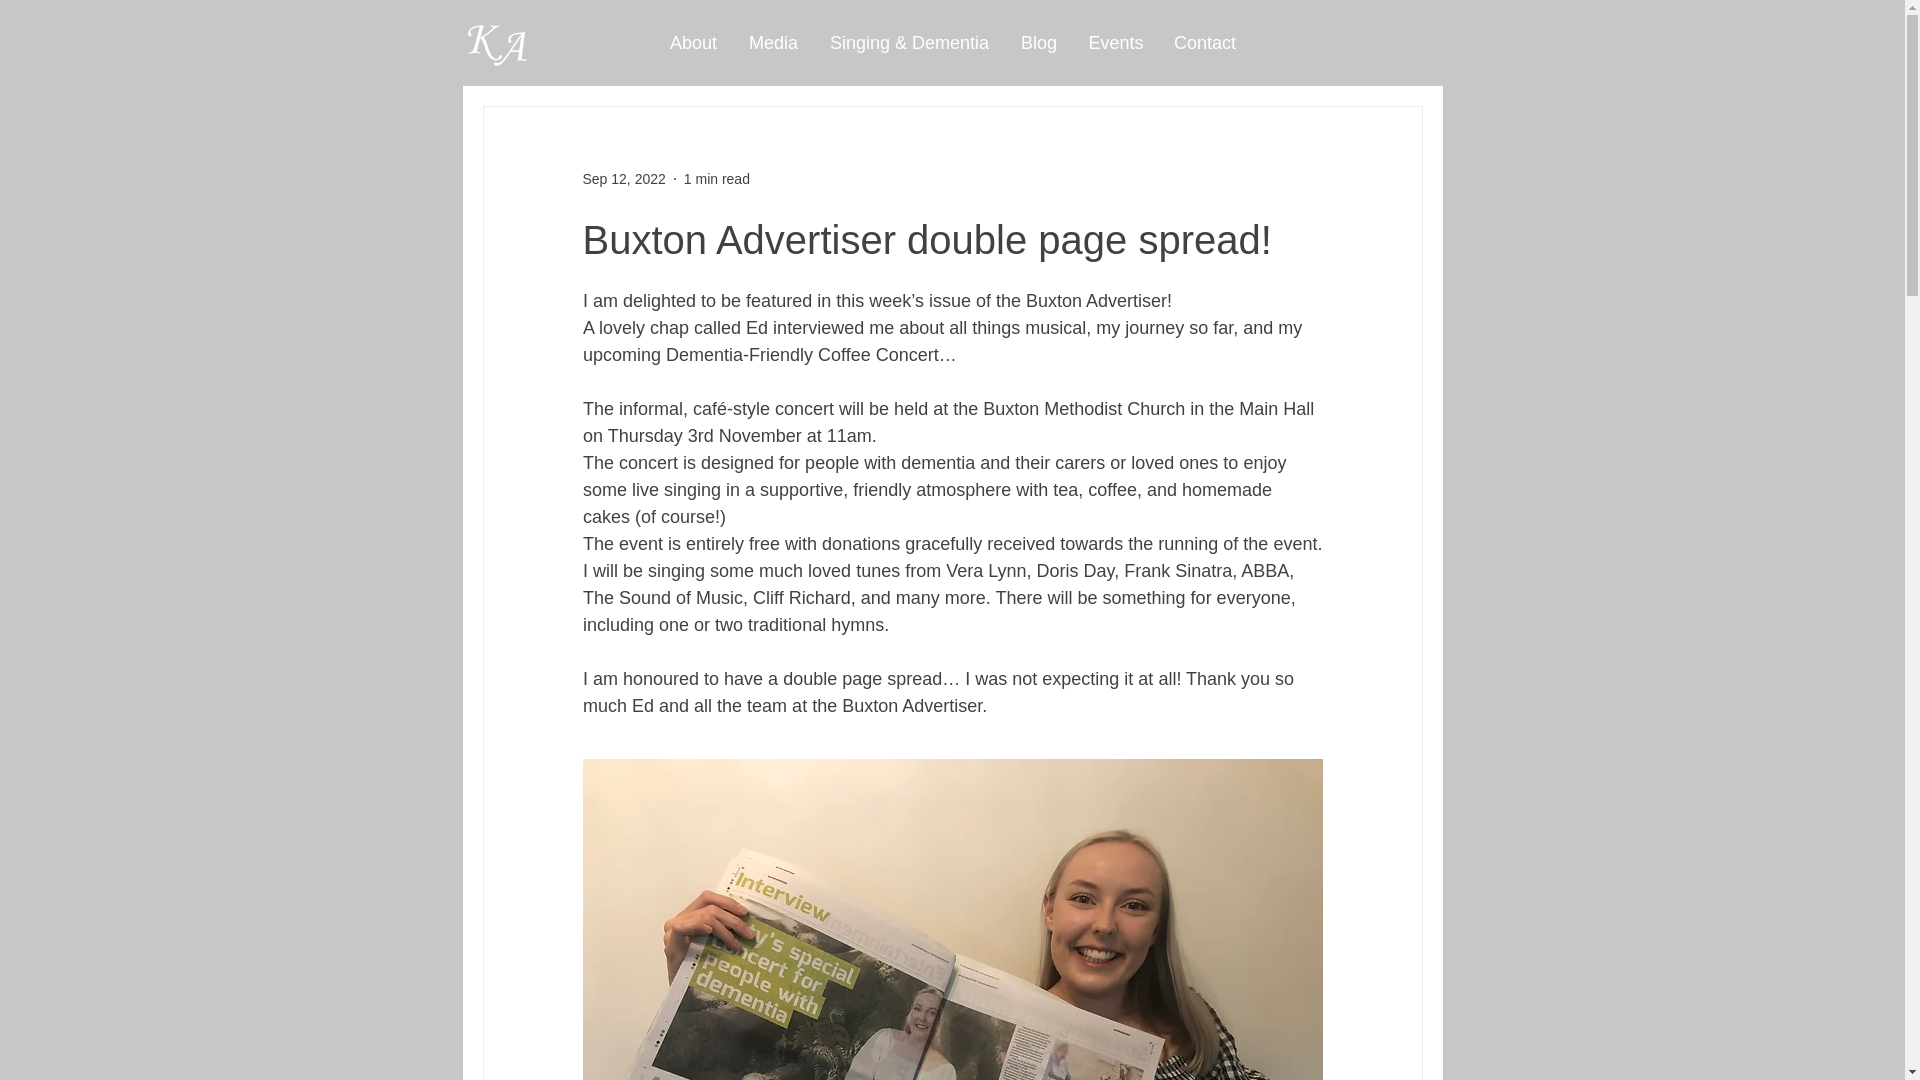 The image size is (1920, 1080). What do you see at coordinates (1114, 42) in the screenshot?
I see `Events` at bounding box center [1114, 42].